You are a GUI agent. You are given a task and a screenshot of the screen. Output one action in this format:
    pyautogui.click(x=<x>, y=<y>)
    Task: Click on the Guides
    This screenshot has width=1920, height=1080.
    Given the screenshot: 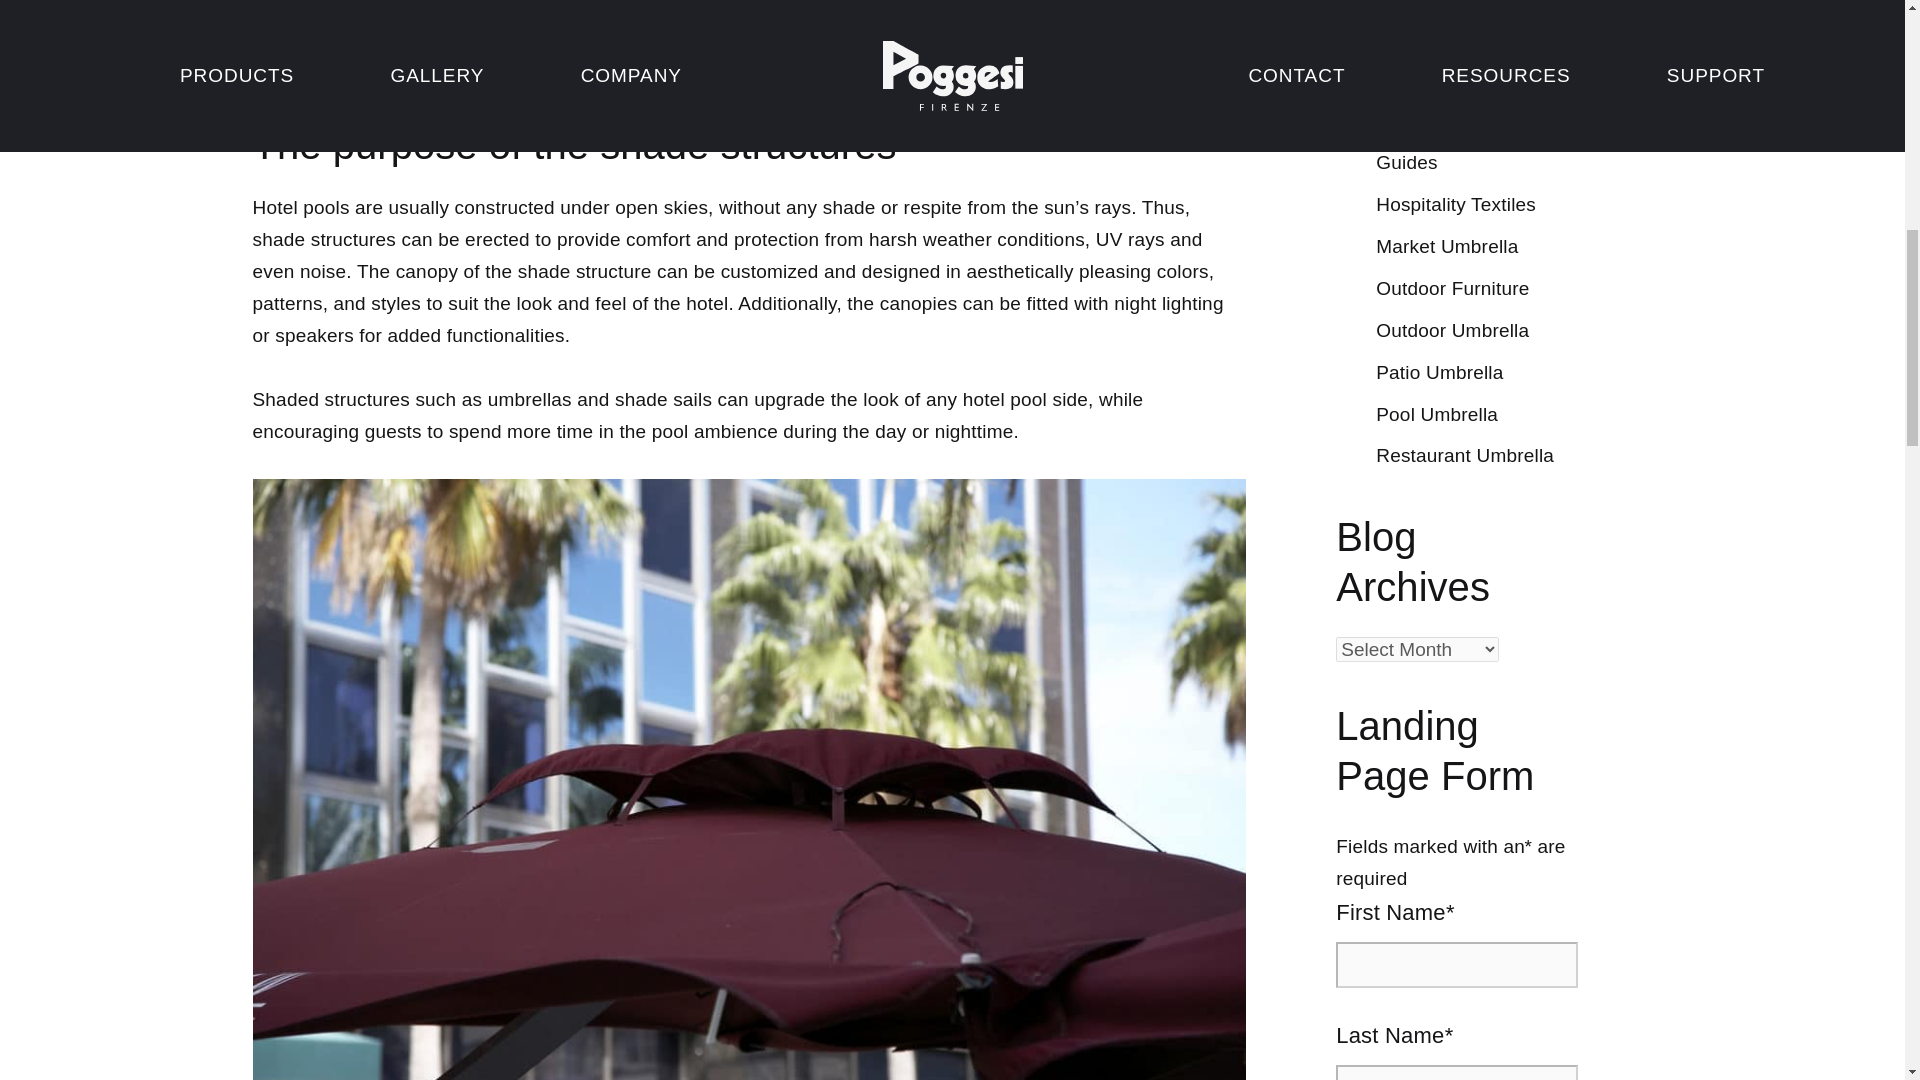 What is the action you would take?
    pyautogui.click(x=1406, y=162)
    